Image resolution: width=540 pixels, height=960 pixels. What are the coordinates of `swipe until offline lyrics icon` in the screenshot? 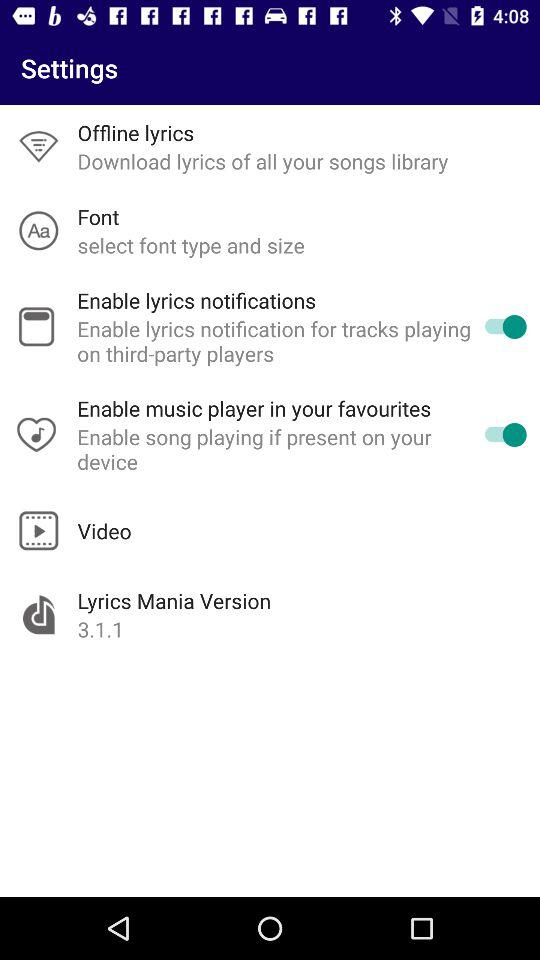 It's located at (136, 132).